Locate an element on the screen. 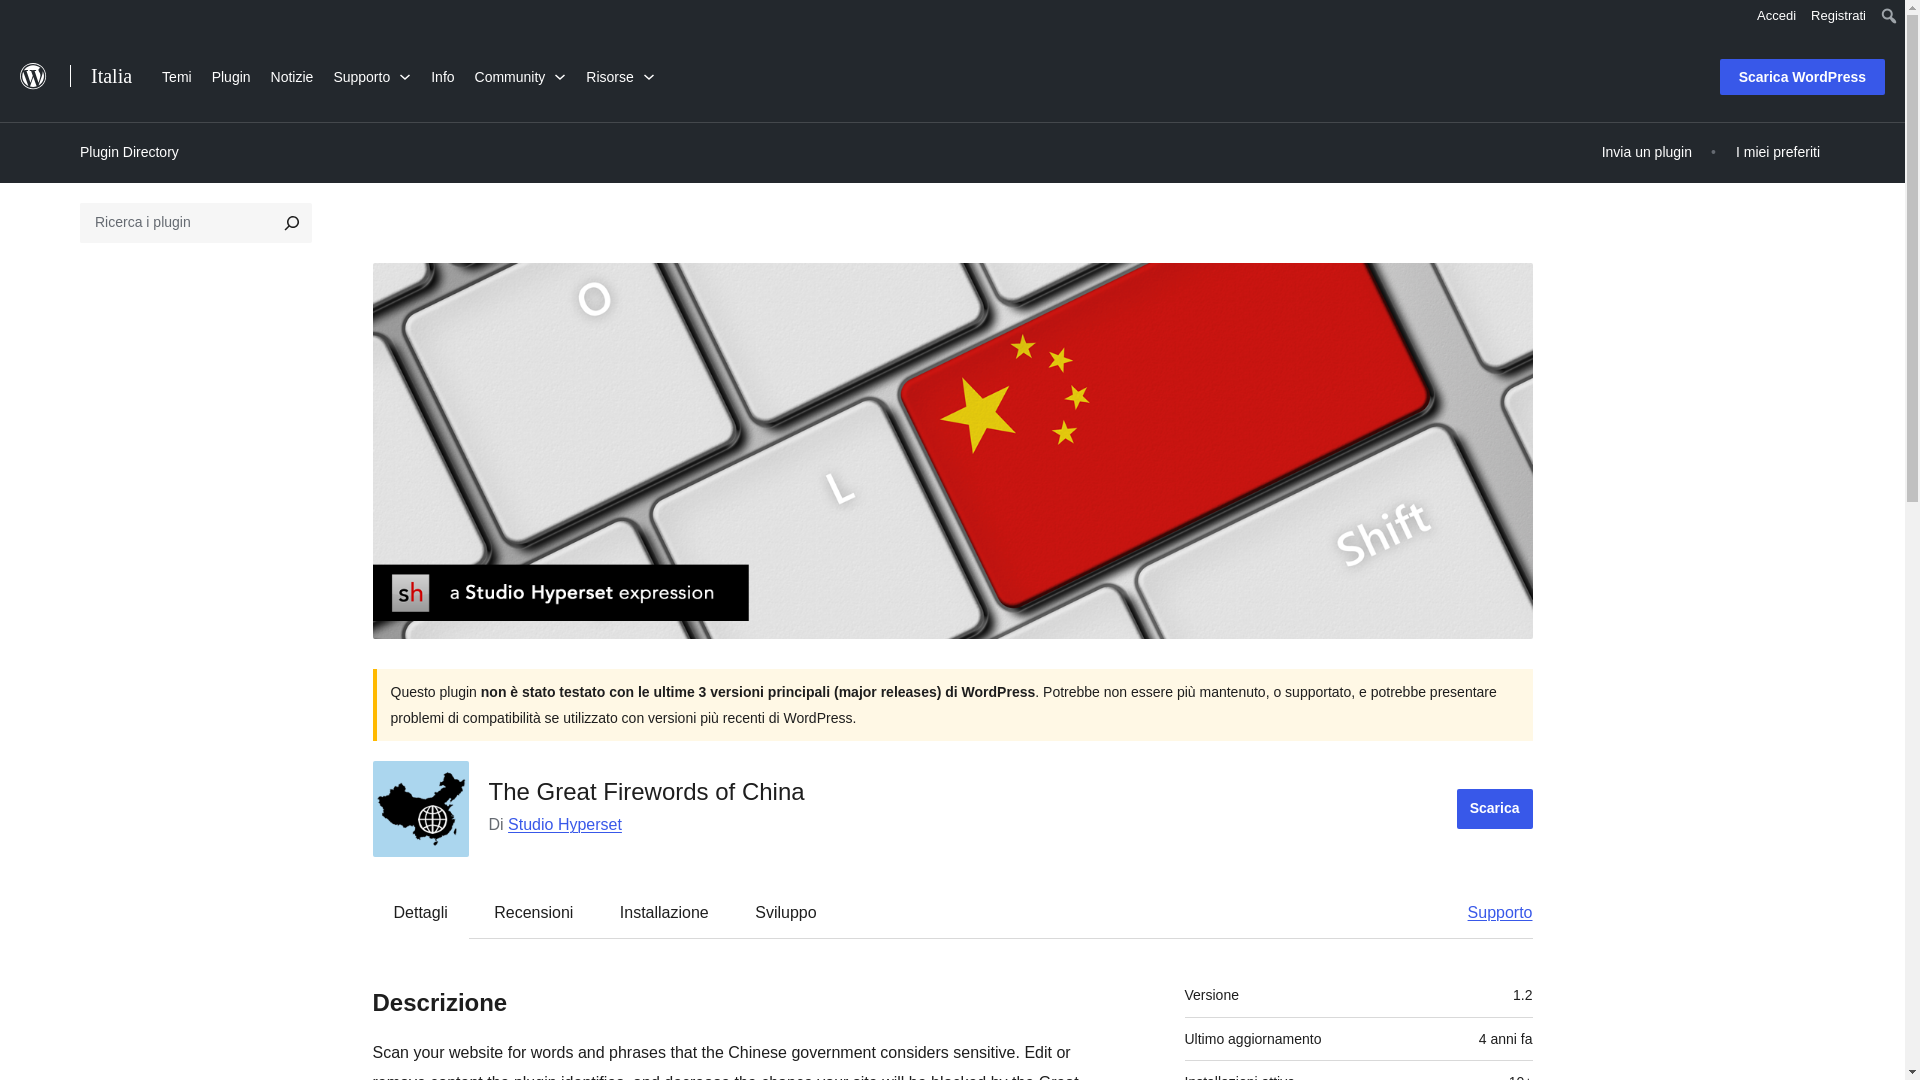 The width and height of the screenshot is (1920, 1080). Plugin Directory is located at coordinates (129, 152).